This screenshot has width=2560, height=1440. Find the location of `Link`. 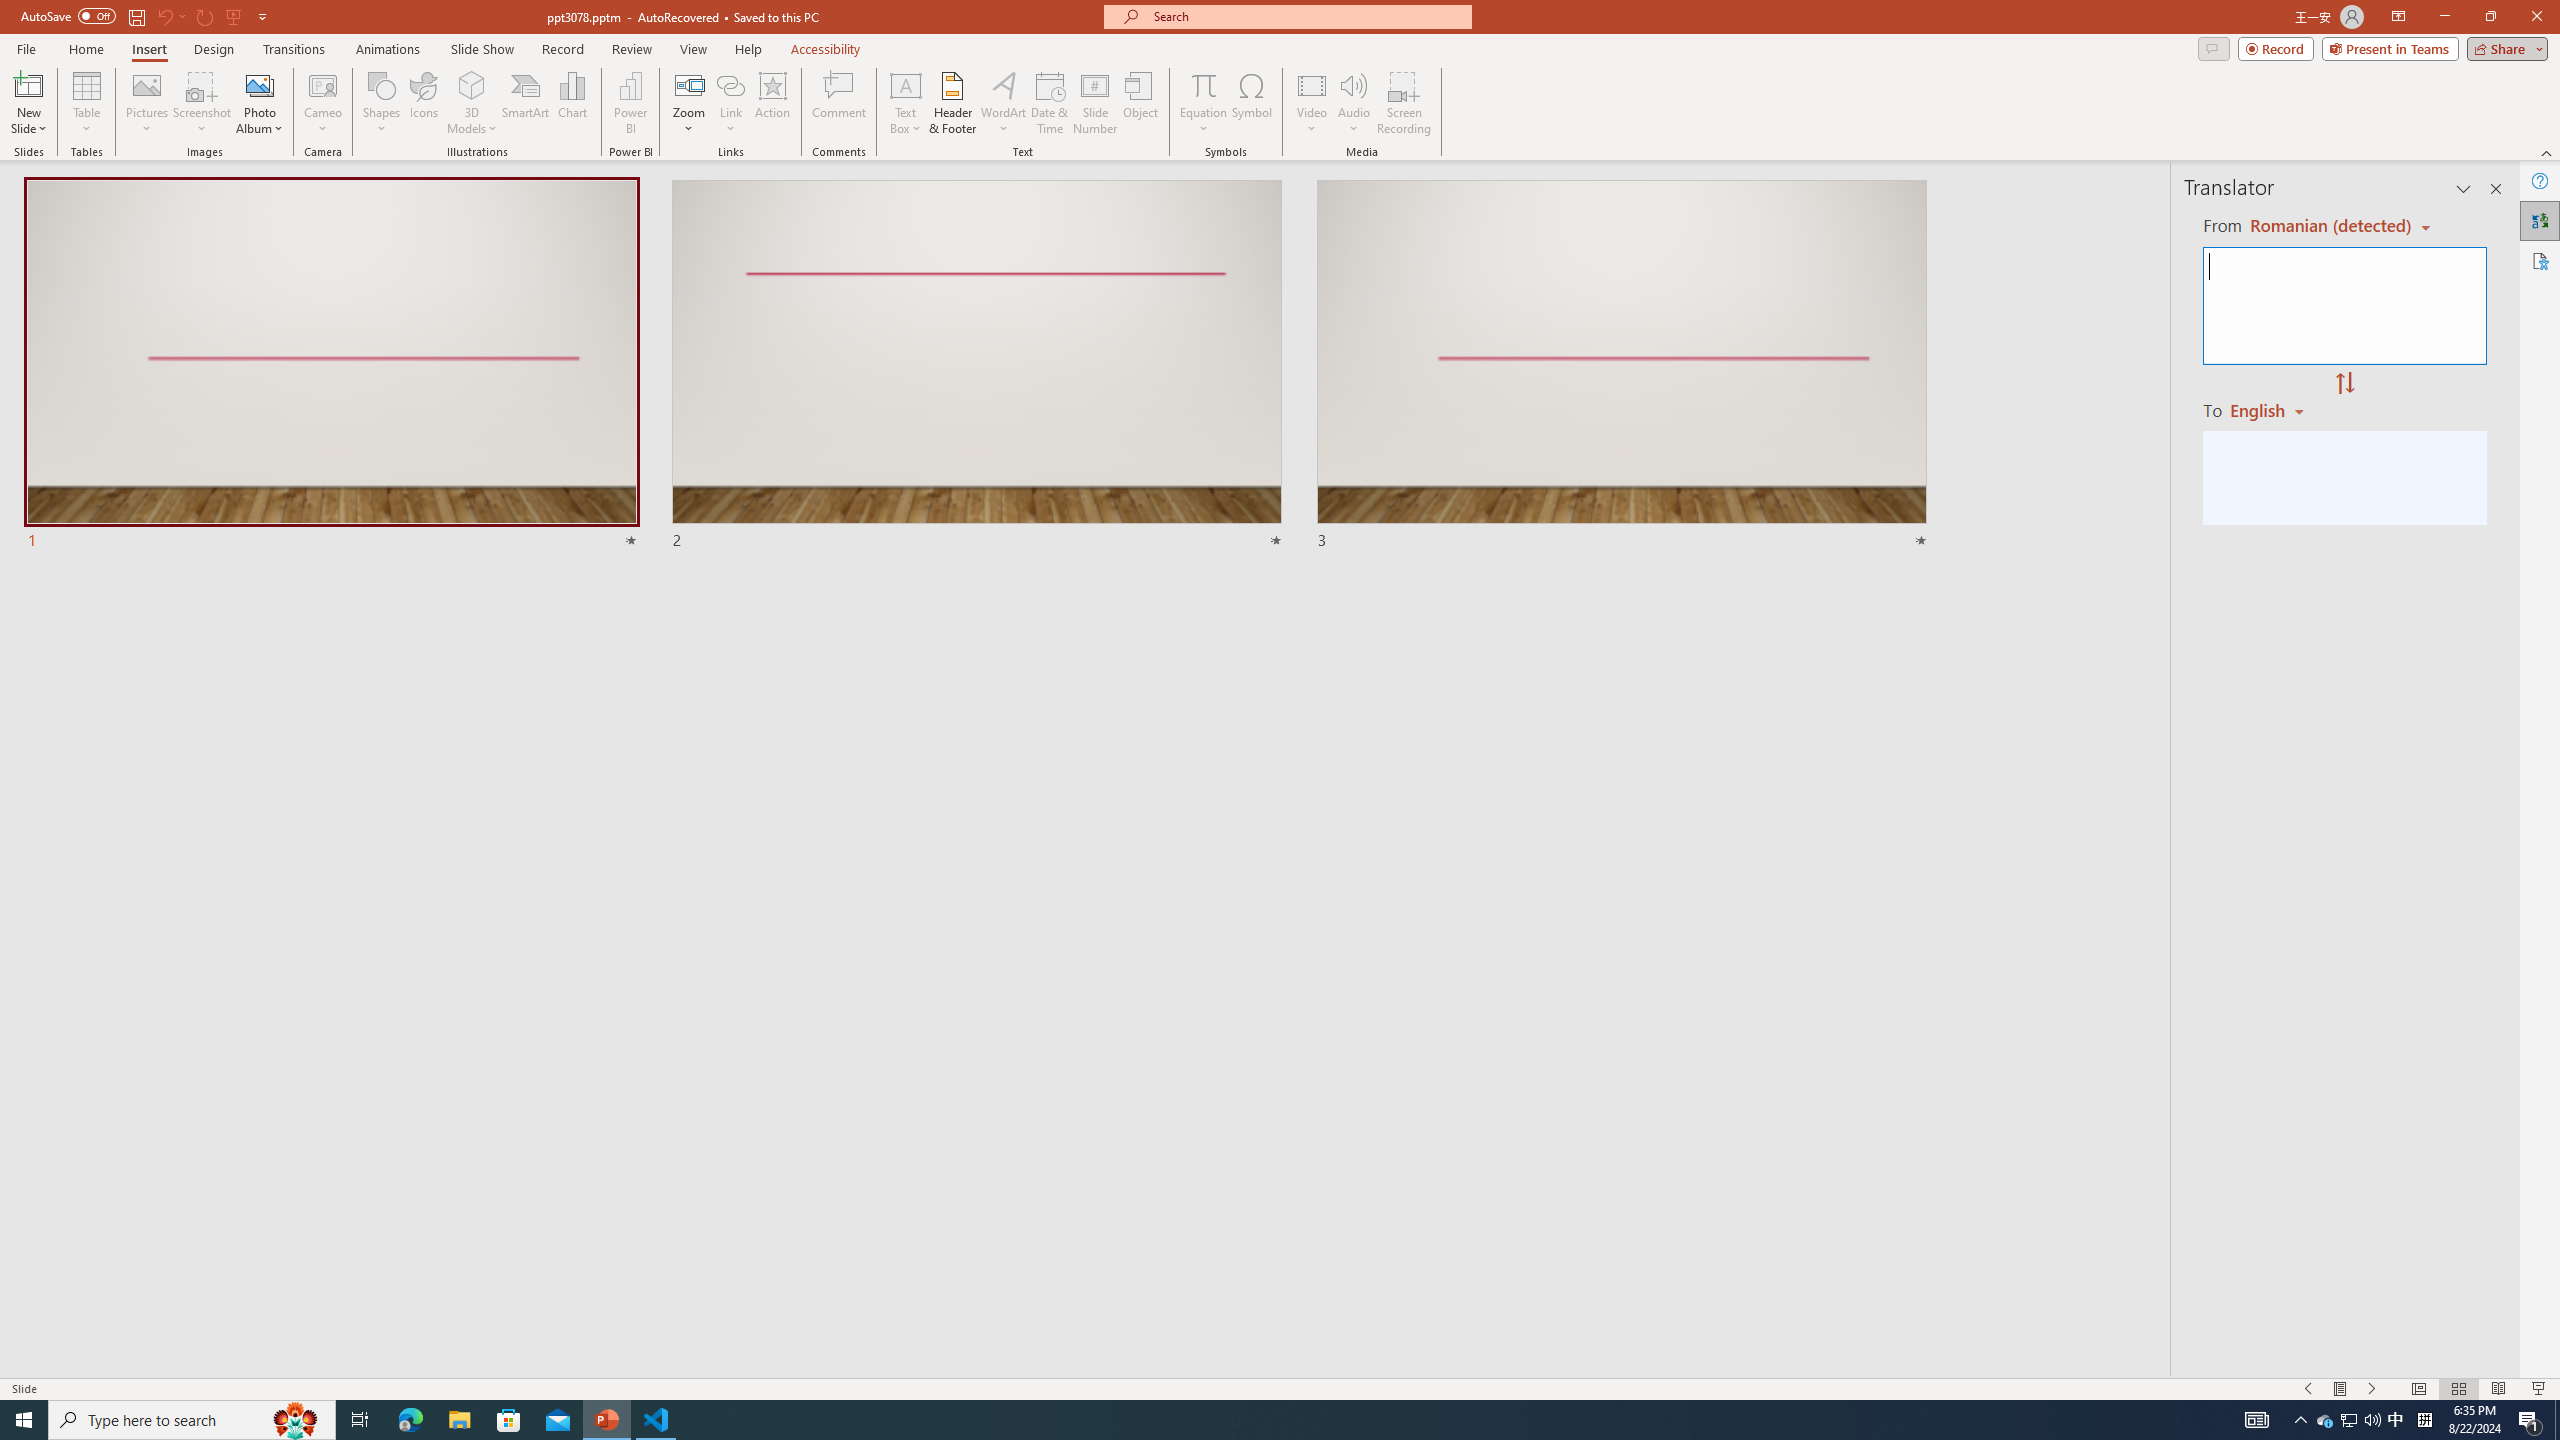

Link is located at coordinates (730, 85).